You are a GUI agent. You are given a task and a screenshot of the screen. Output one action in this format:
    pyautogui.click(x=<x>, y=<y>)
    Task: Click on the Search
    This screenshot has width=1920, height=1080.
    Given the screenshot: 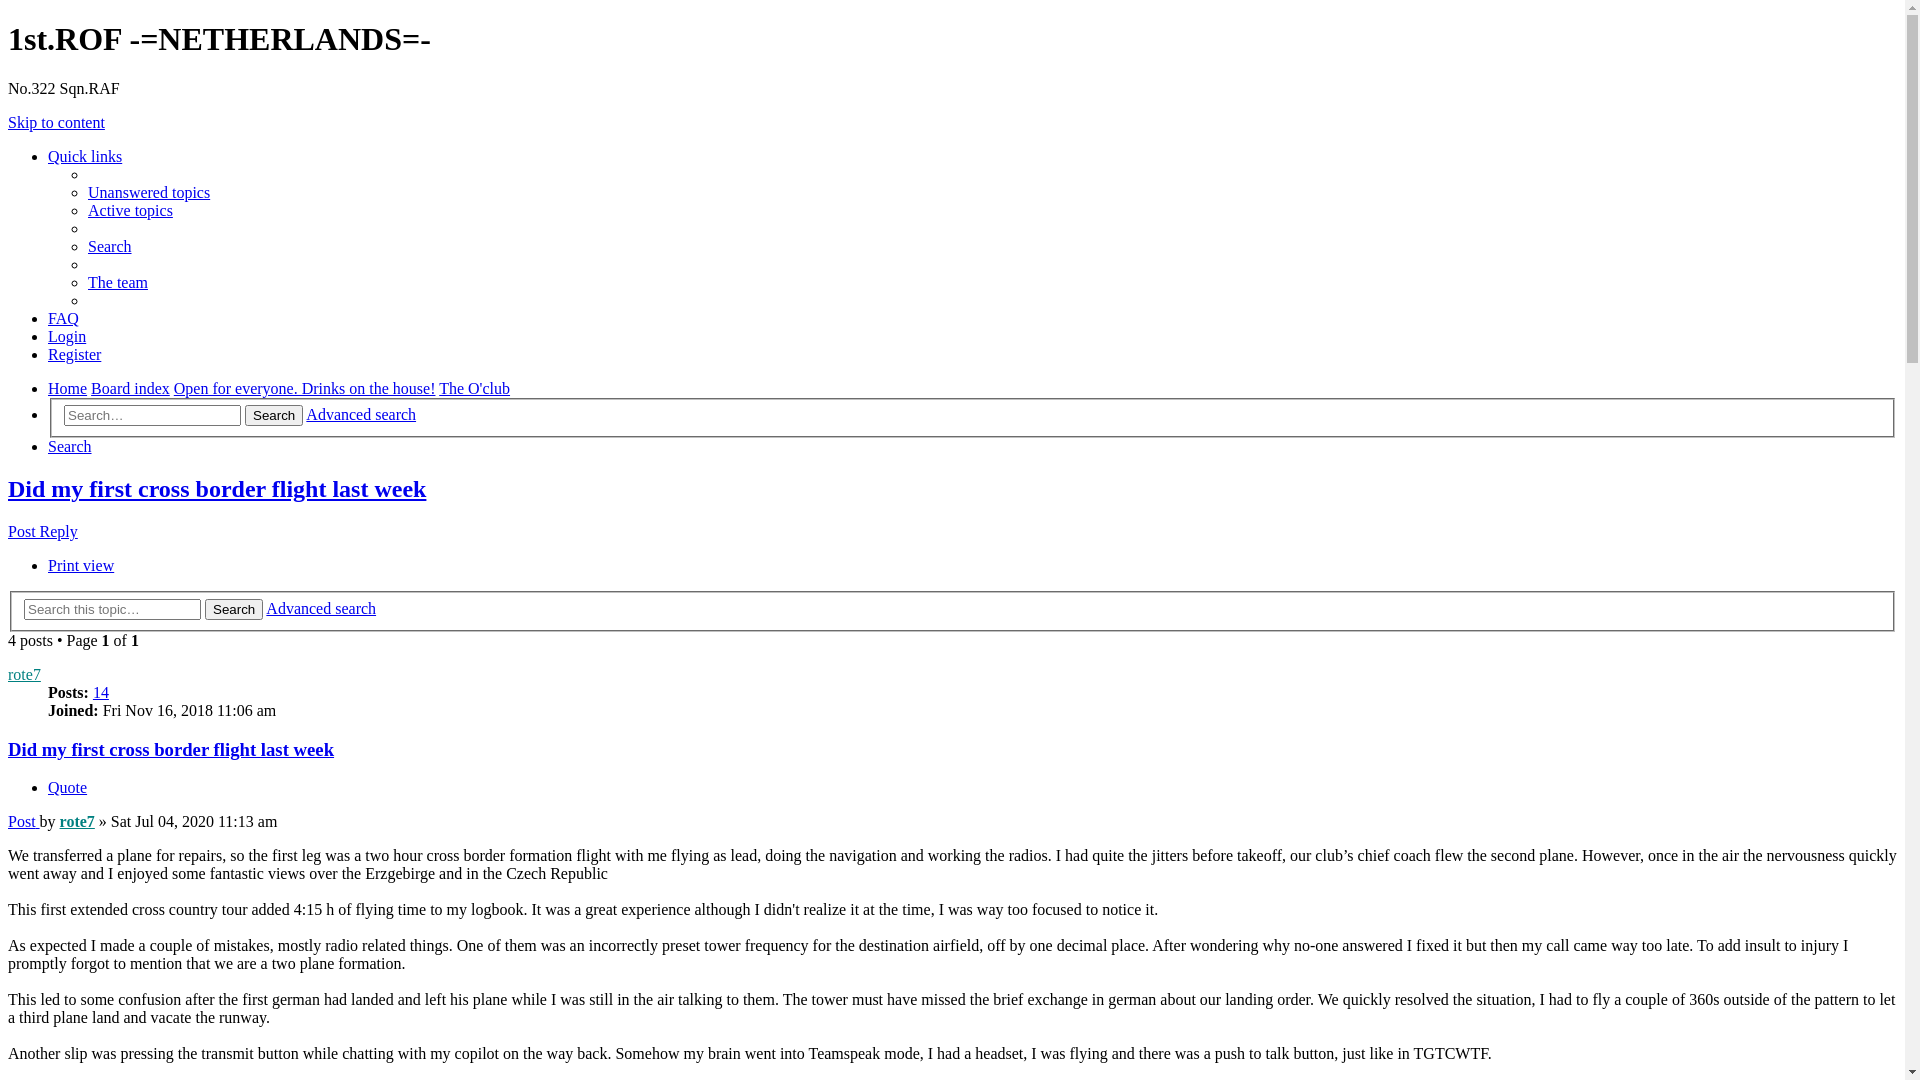 What is the action you would take?
    pyautogui.click(x=234, y=610)
    